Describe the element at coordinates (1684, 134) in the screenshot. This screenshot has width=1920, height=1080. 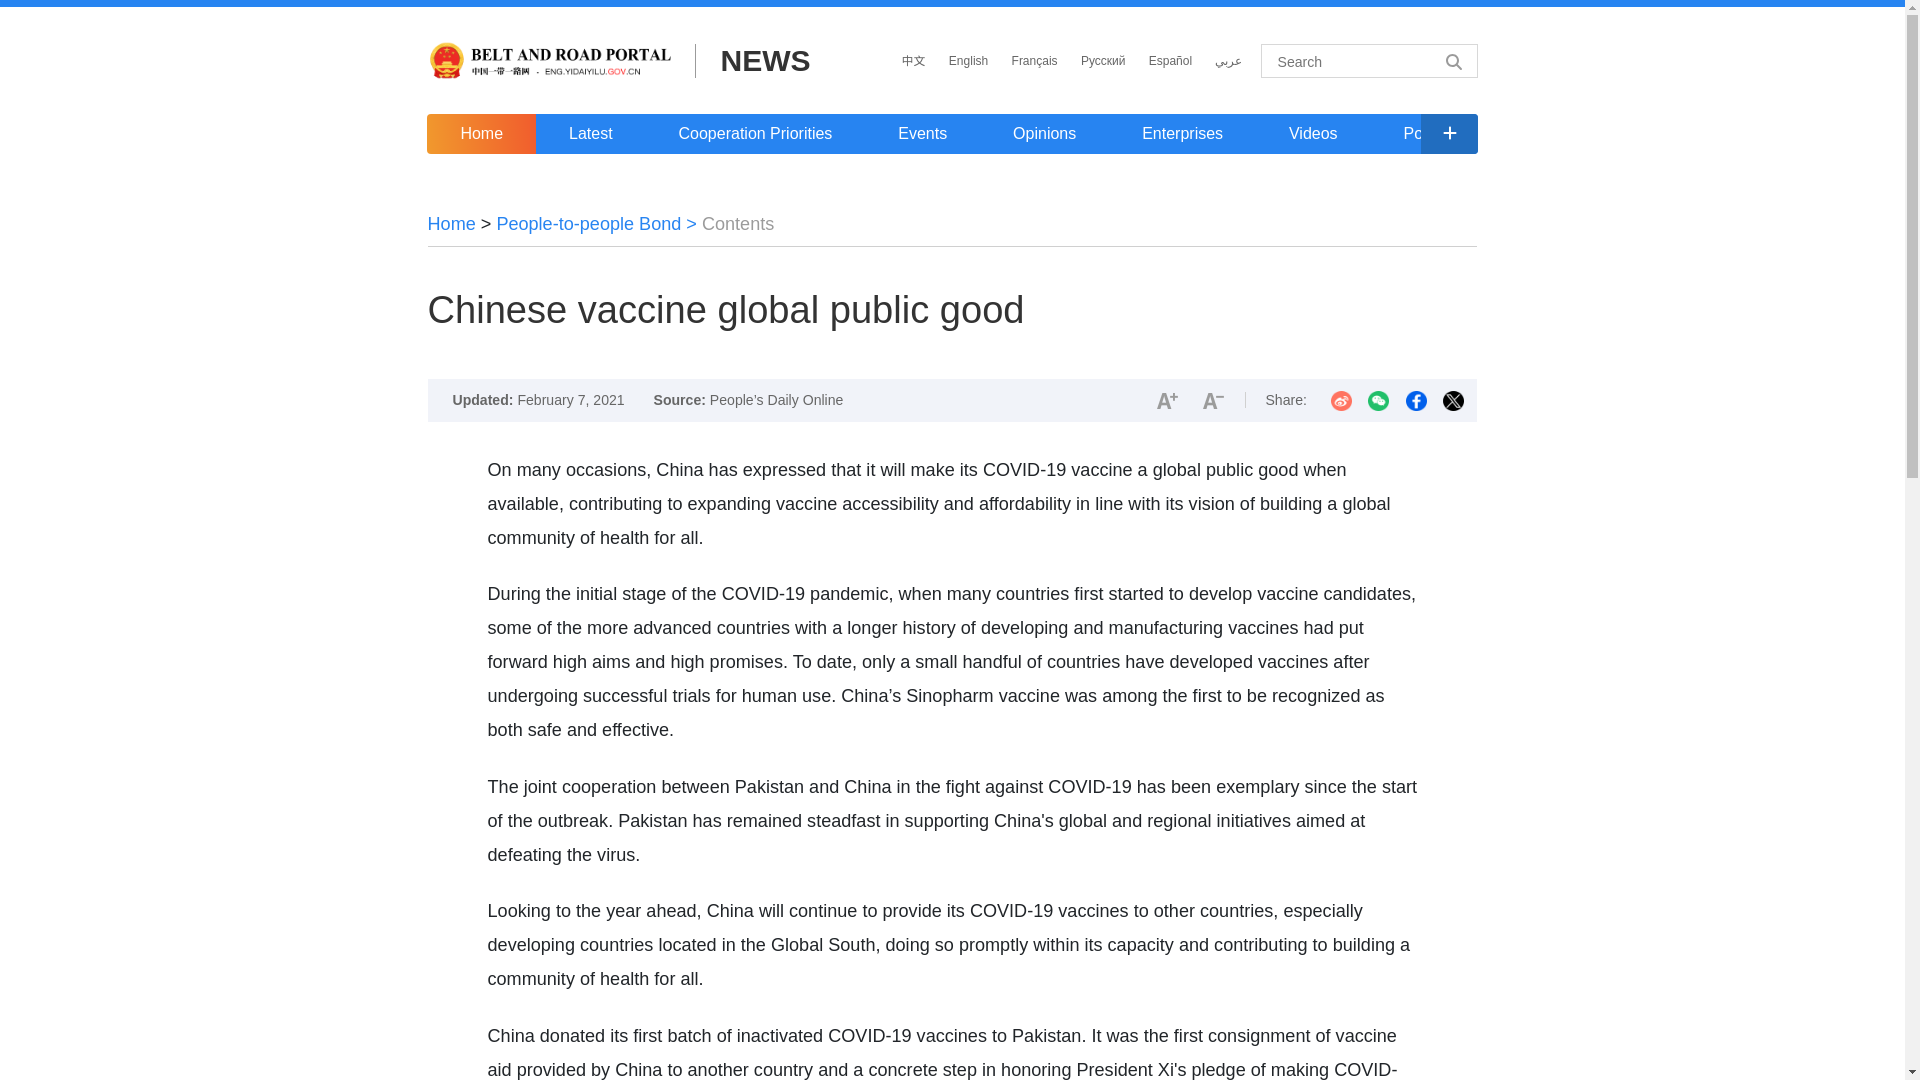
I see `Facilities Connectivity` at that location.